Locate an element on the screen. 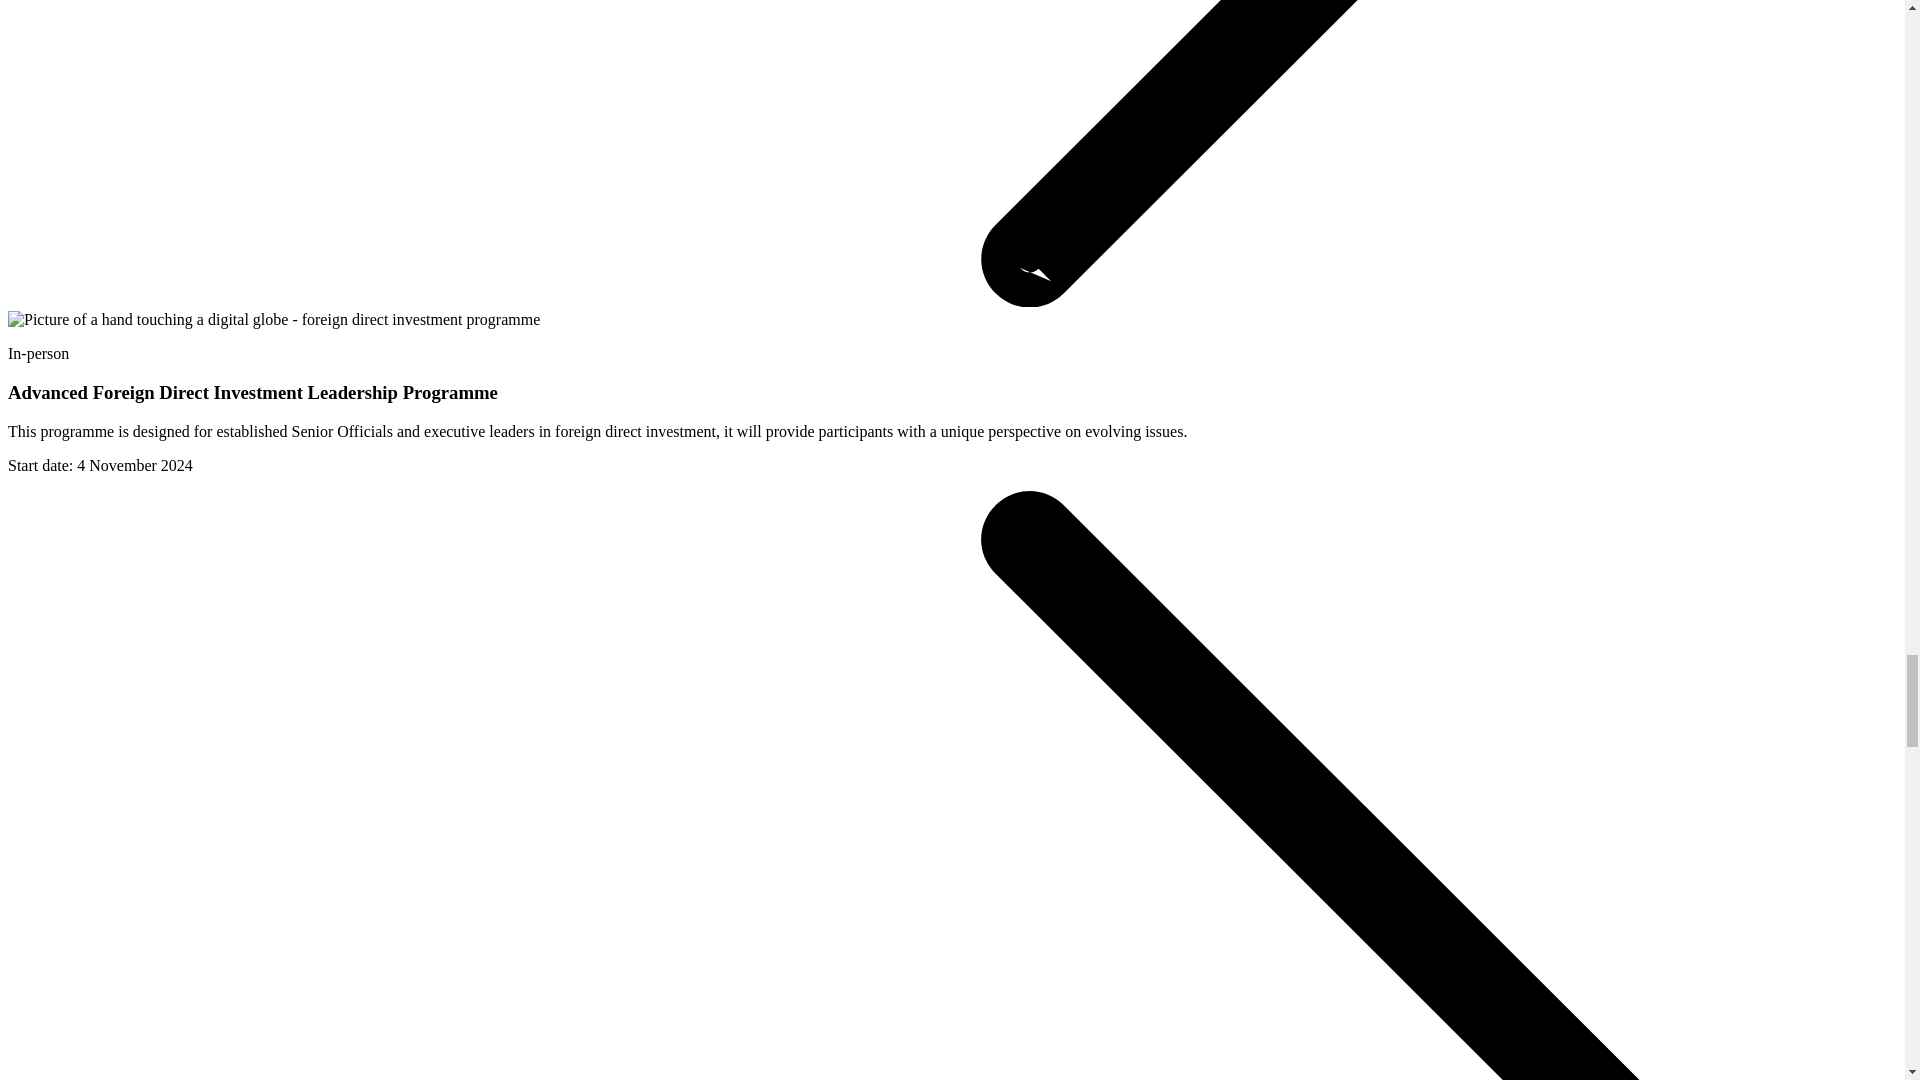 The width and height of the screenshot is (1920, 1080). Global leadership is located at coordinates (273, 320).